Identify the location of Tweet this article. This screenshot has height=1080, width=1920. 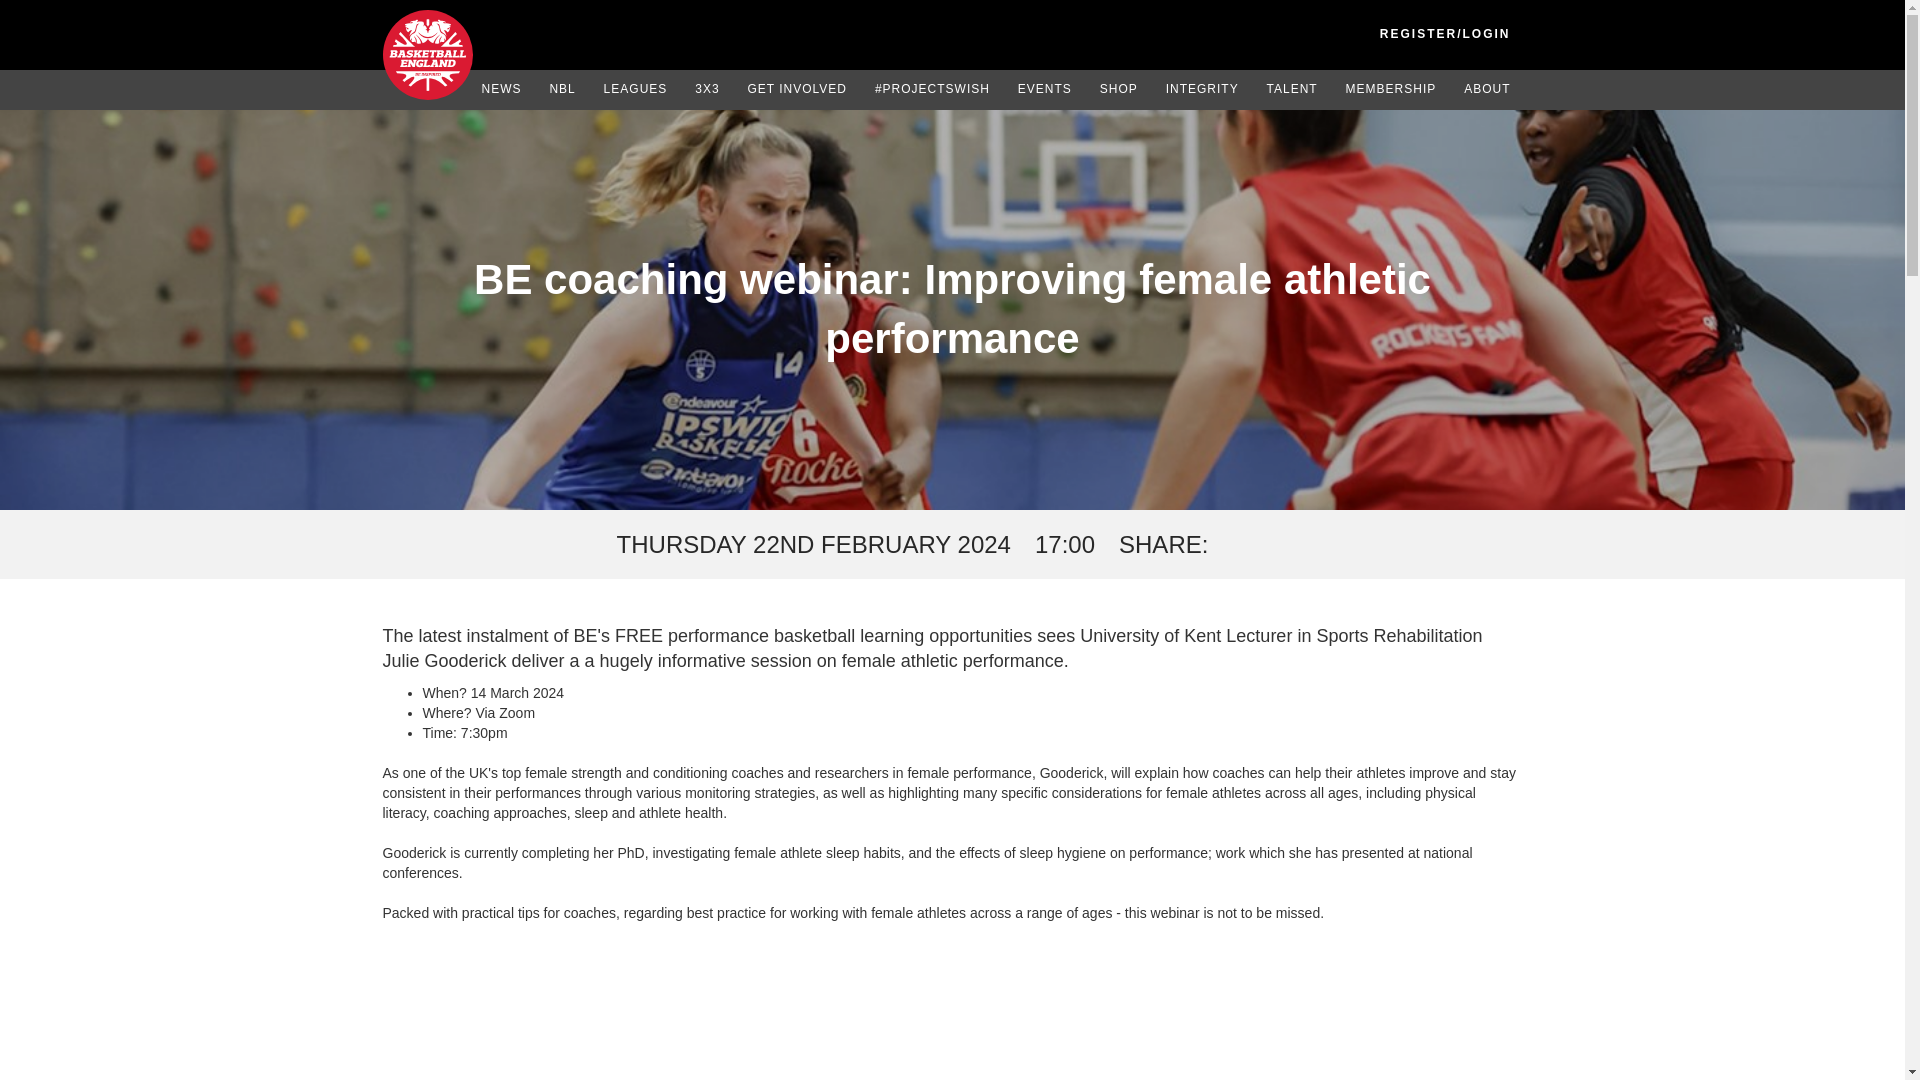
(1268, 544).